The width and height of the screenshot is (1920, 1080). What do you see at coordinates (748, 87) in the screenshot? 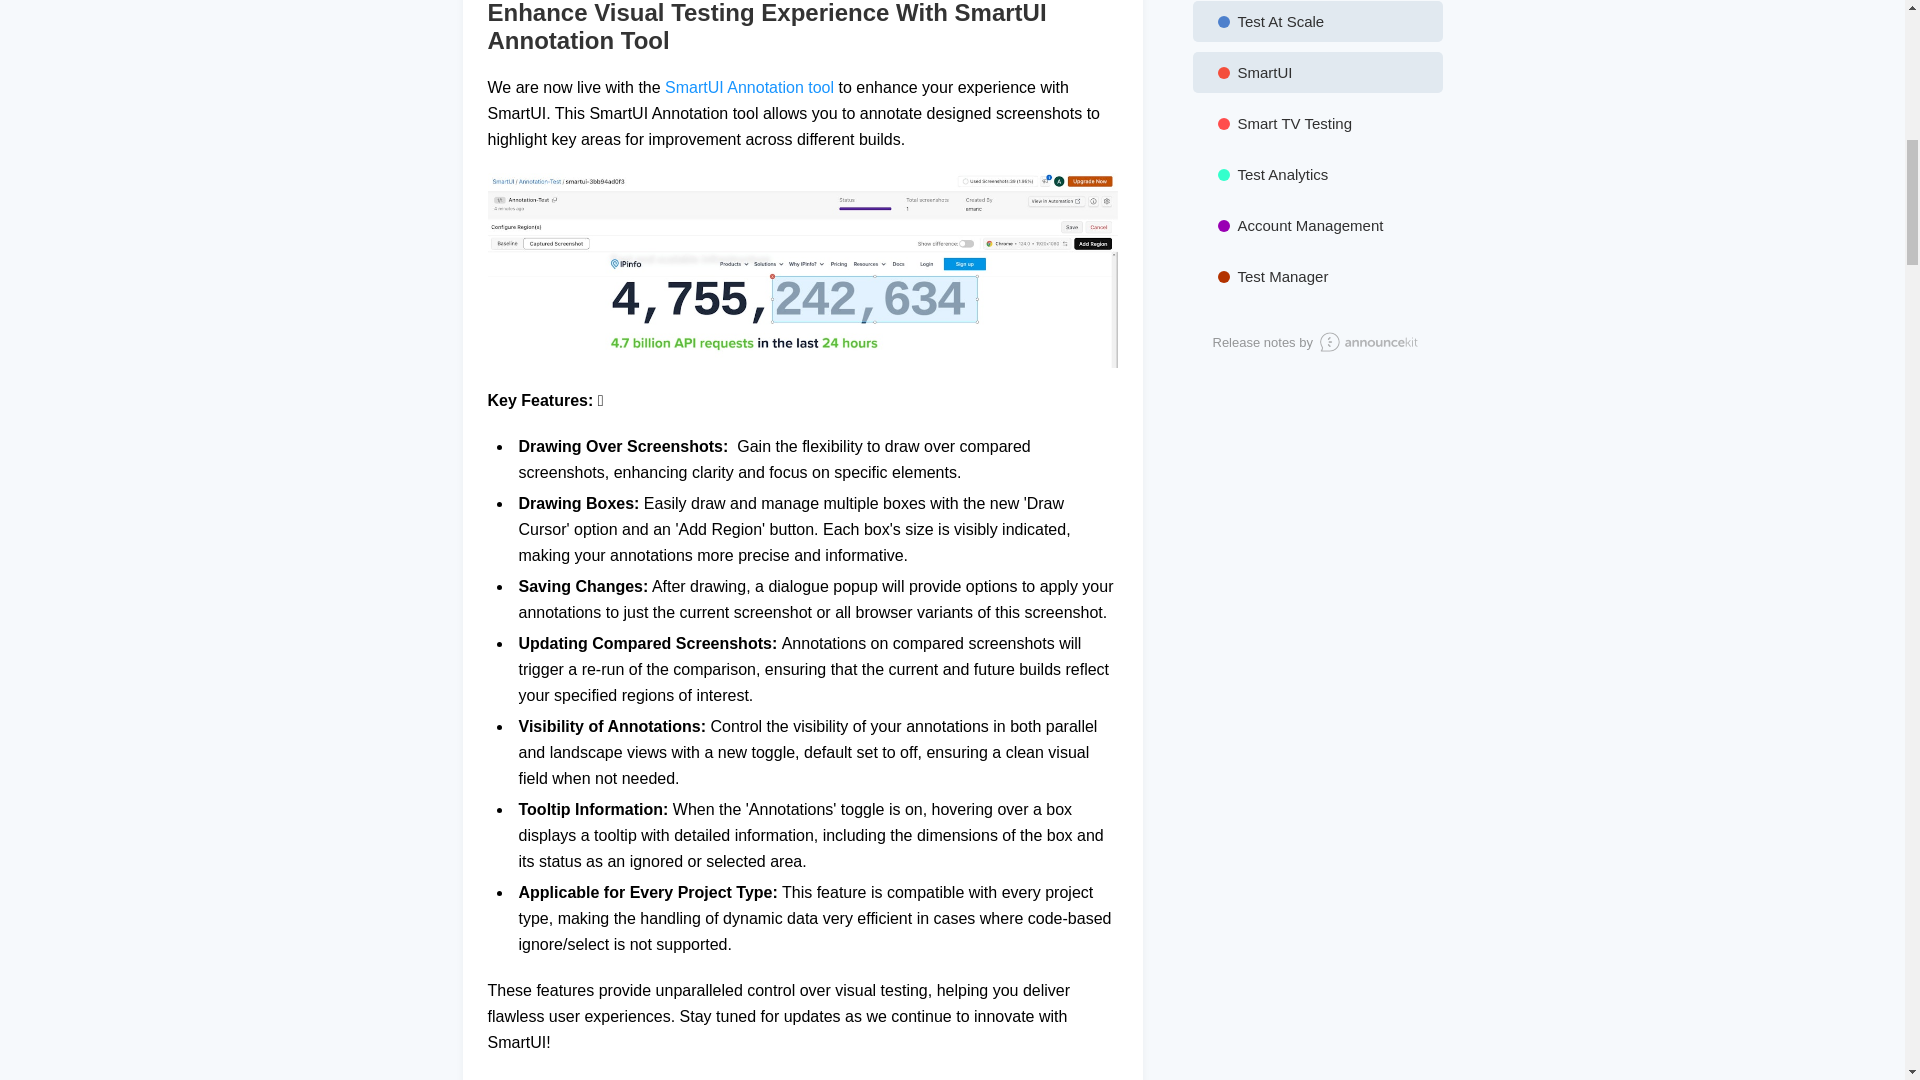
I see `SmartUI Annotation tool` at bounding box center [748, 87].